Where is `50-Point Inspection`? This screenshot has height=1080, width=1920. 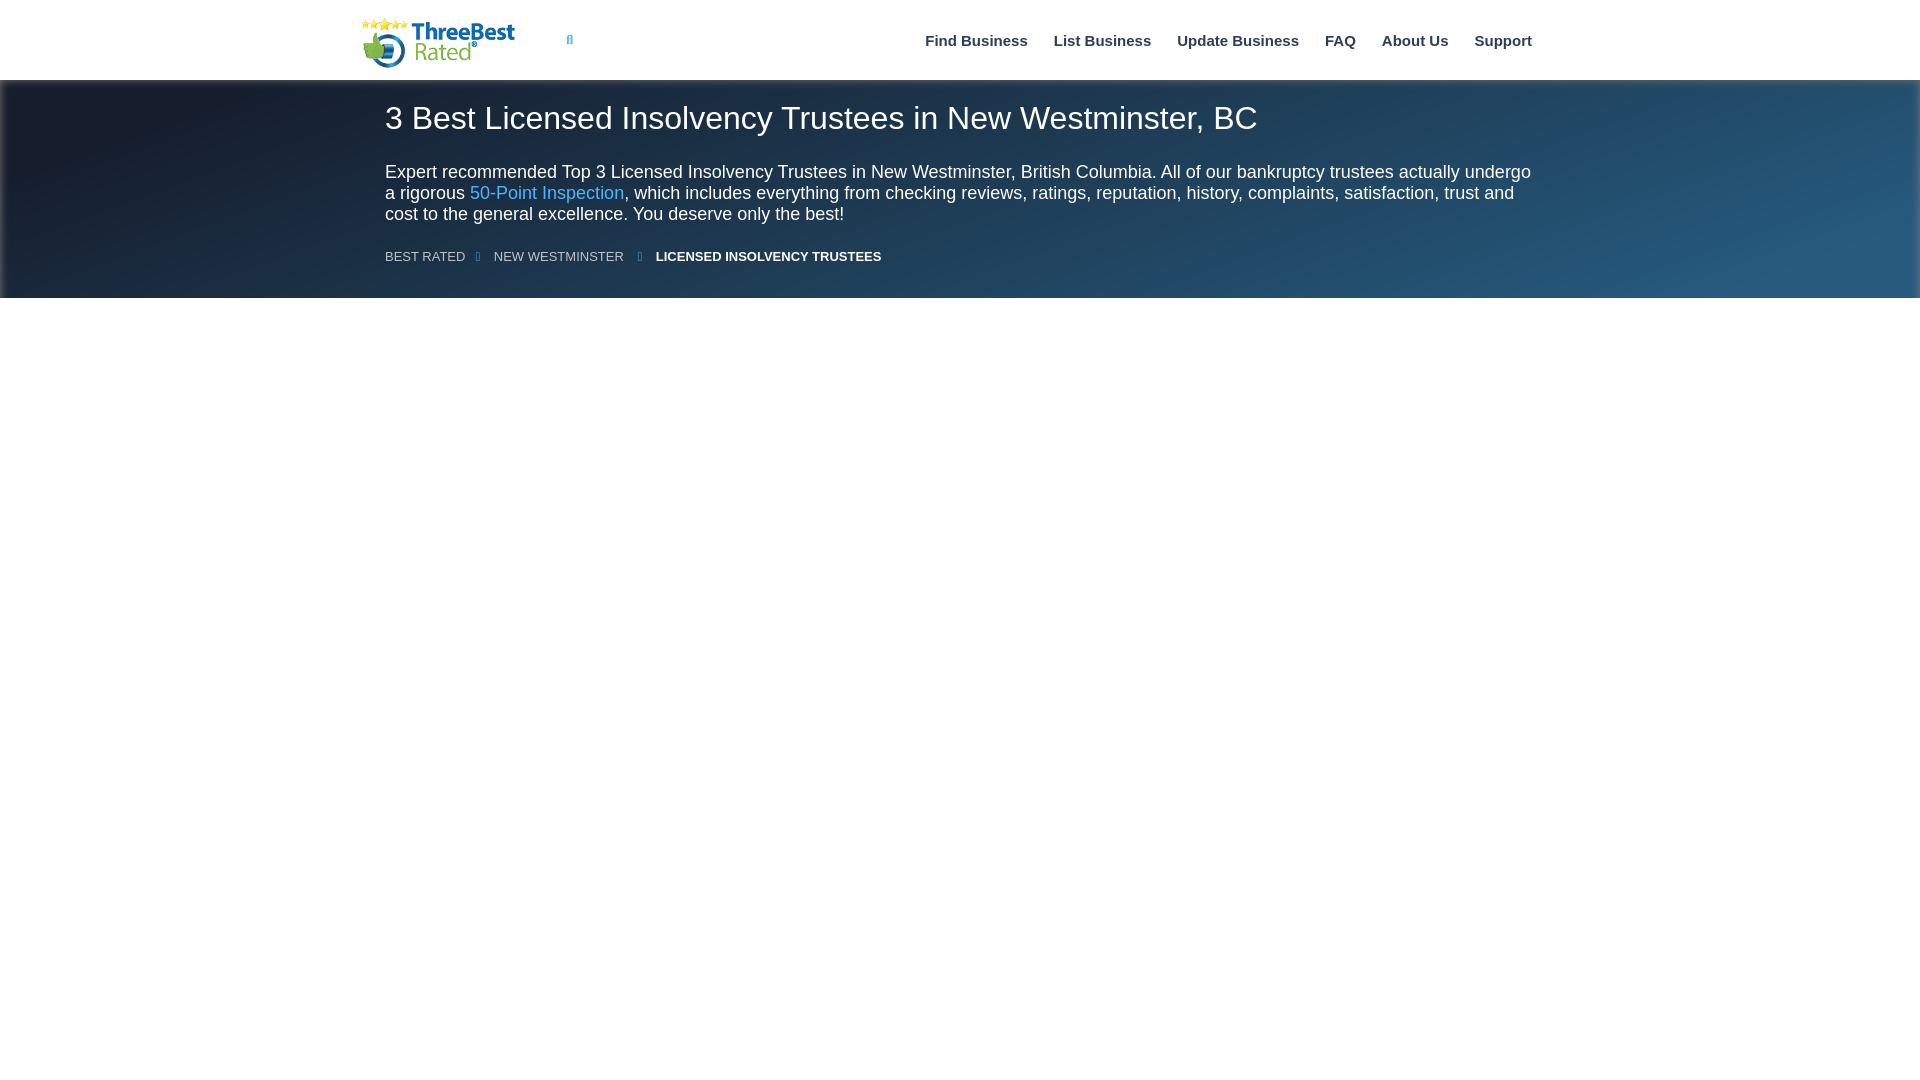
50-Point Inspection is located at coordinates (547, 192).